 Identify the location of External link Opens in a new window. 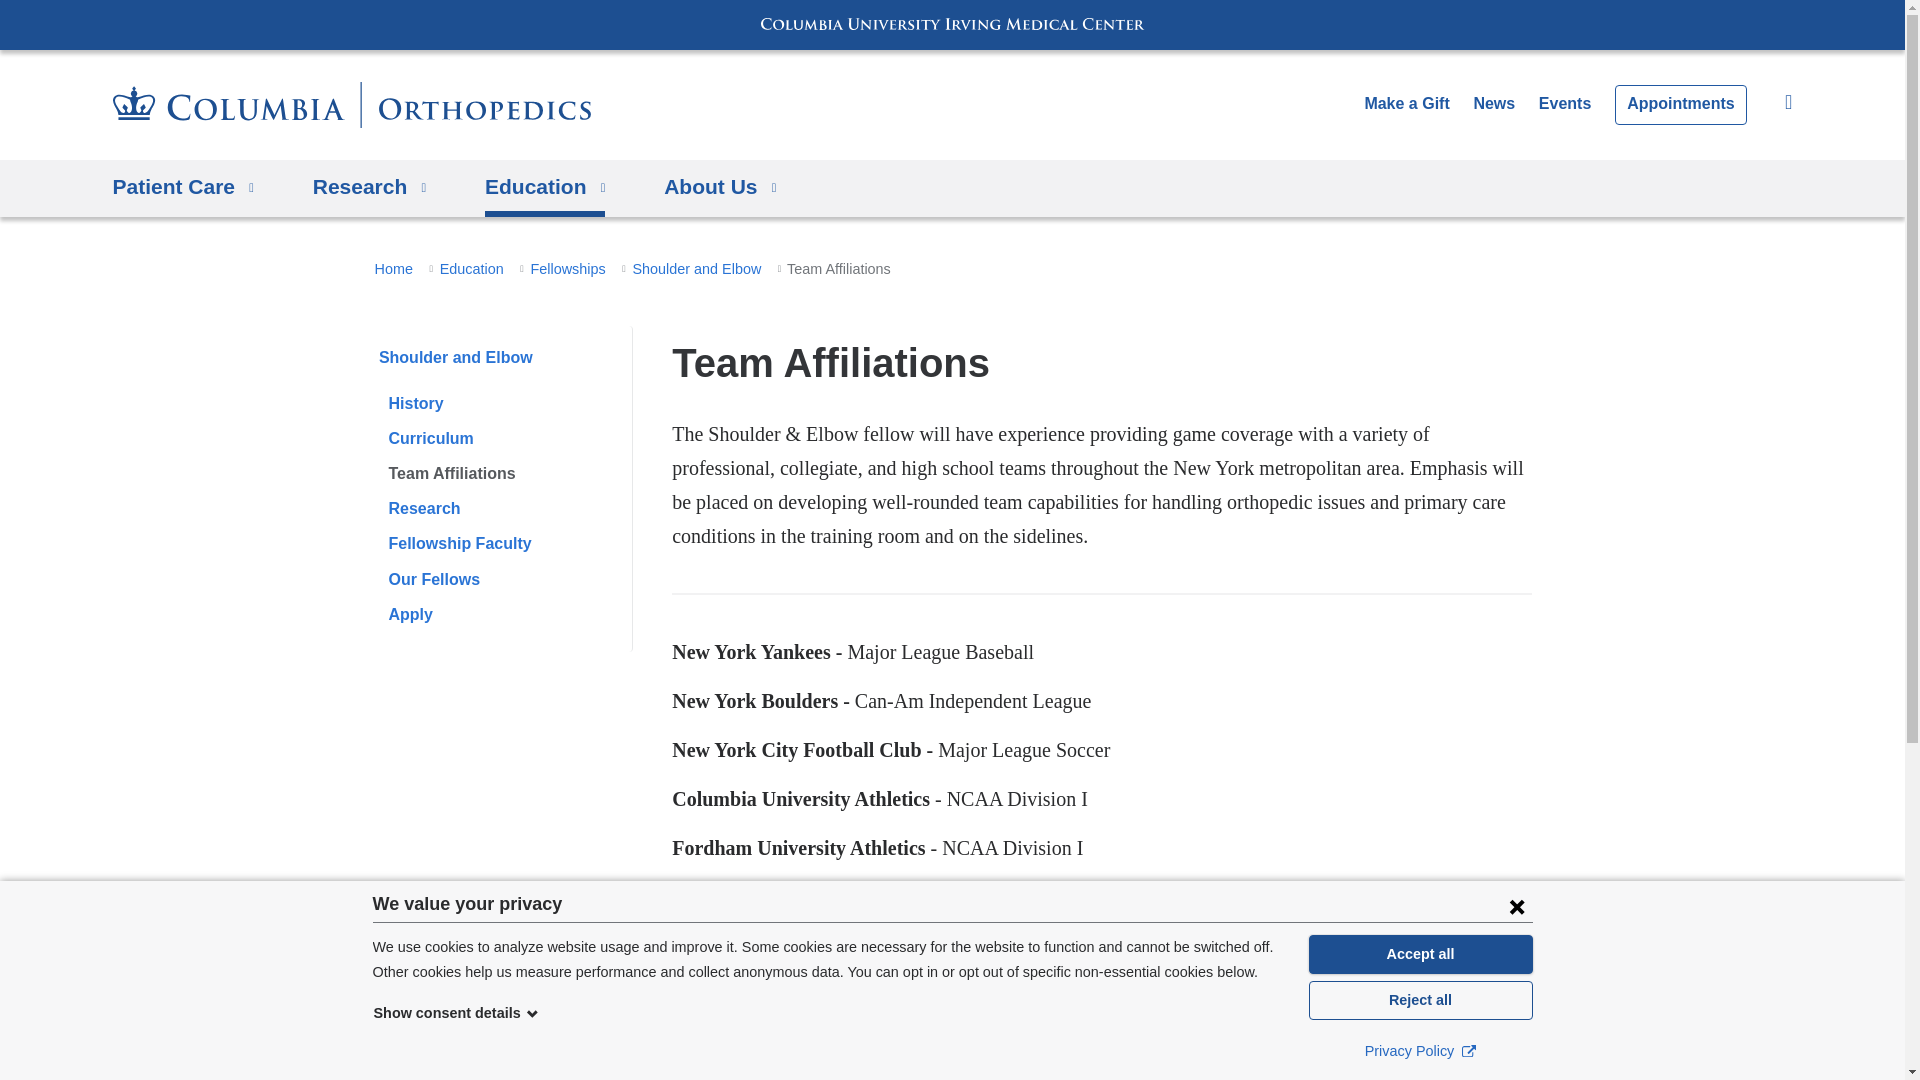
(1468, 1050).